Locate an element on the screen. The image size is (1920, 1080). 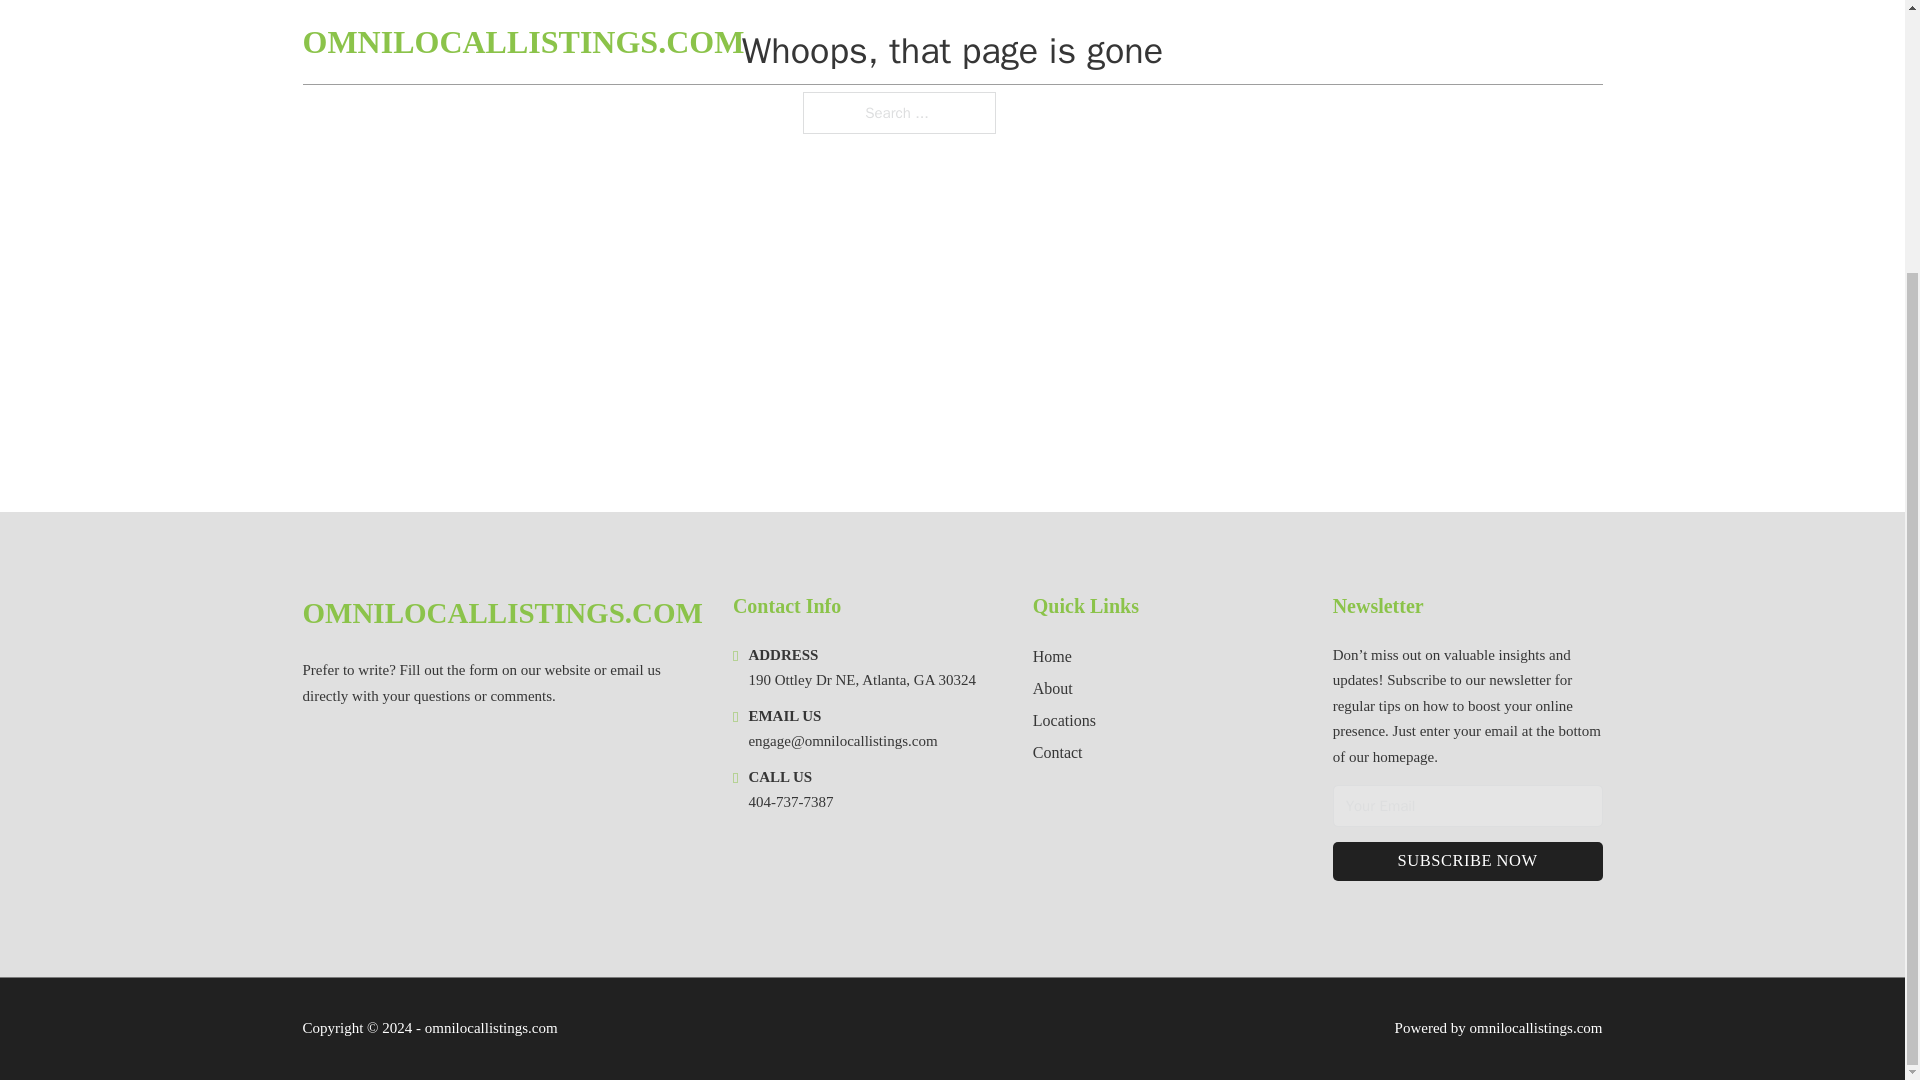
SUBSCRIBE NOW is located at coordinates (1468, 862).